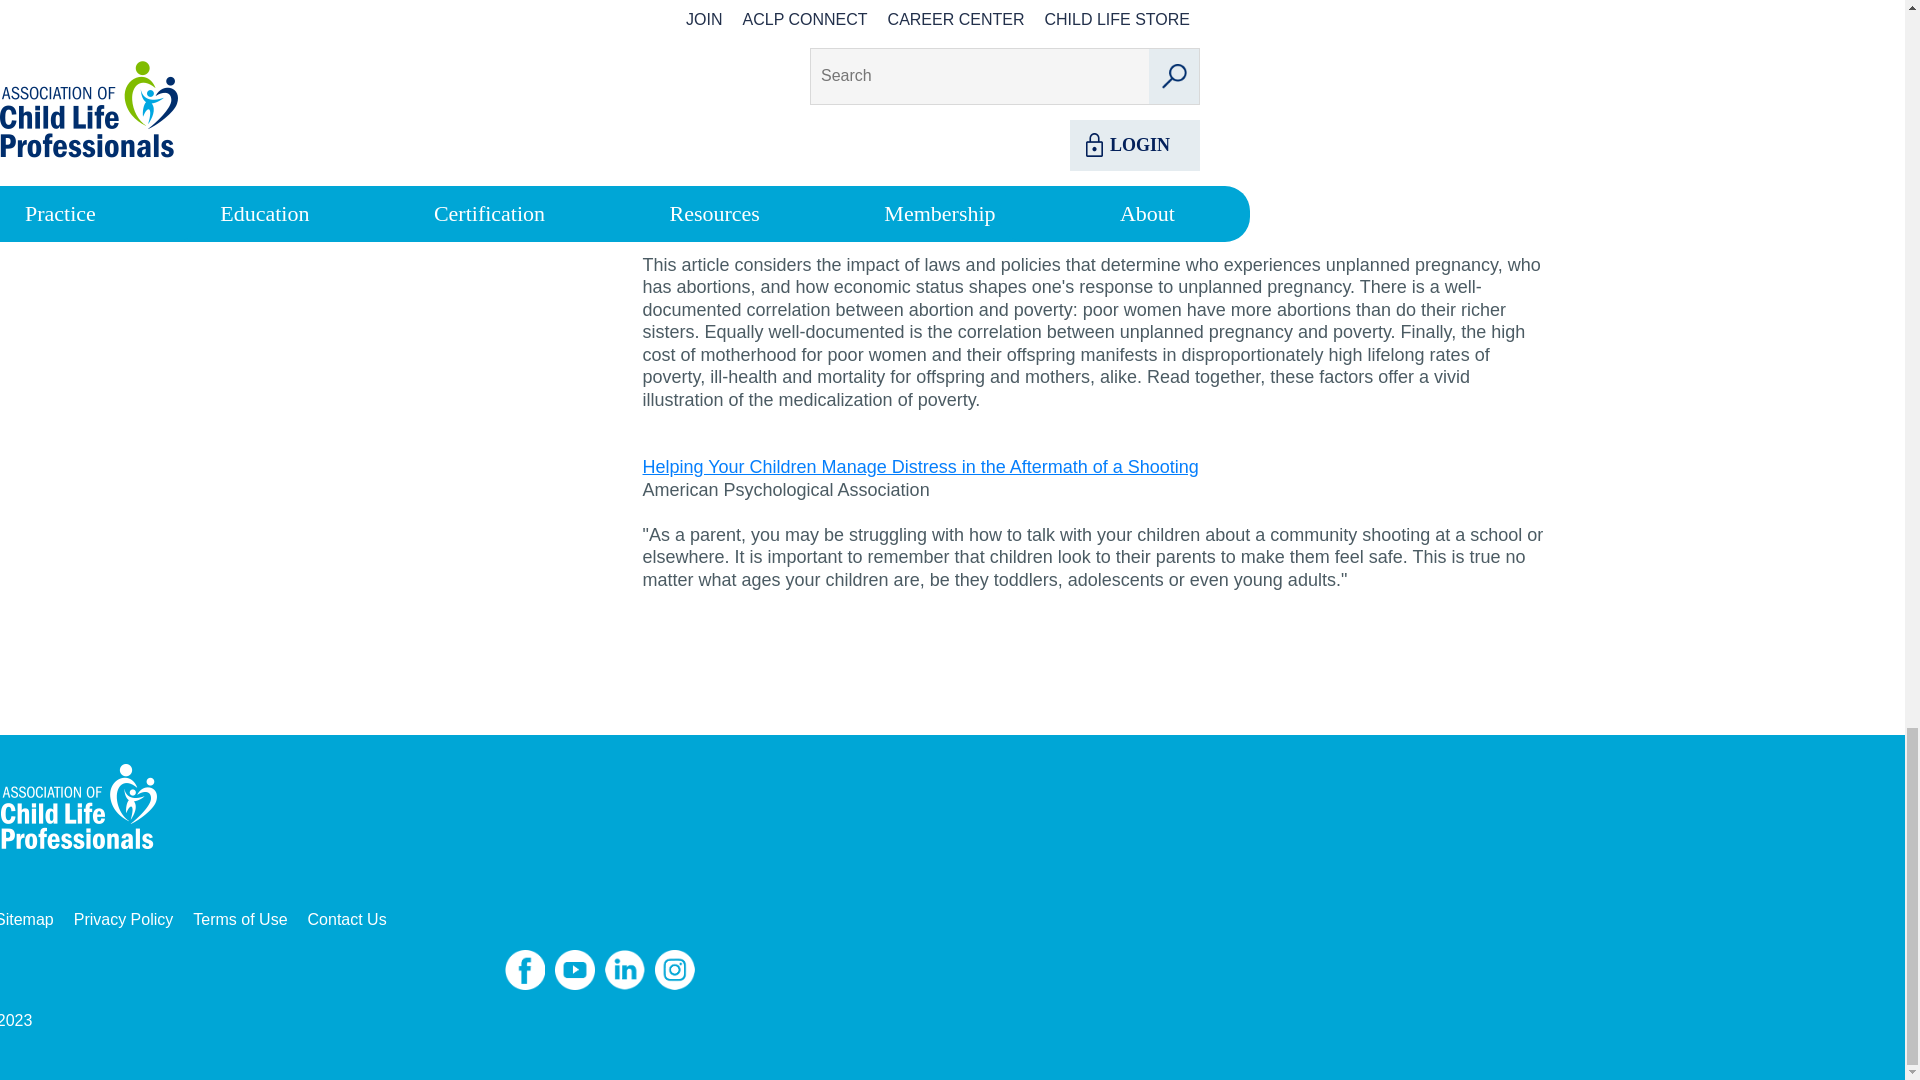  I want to click on bgFootLogo, so click(86, 808).